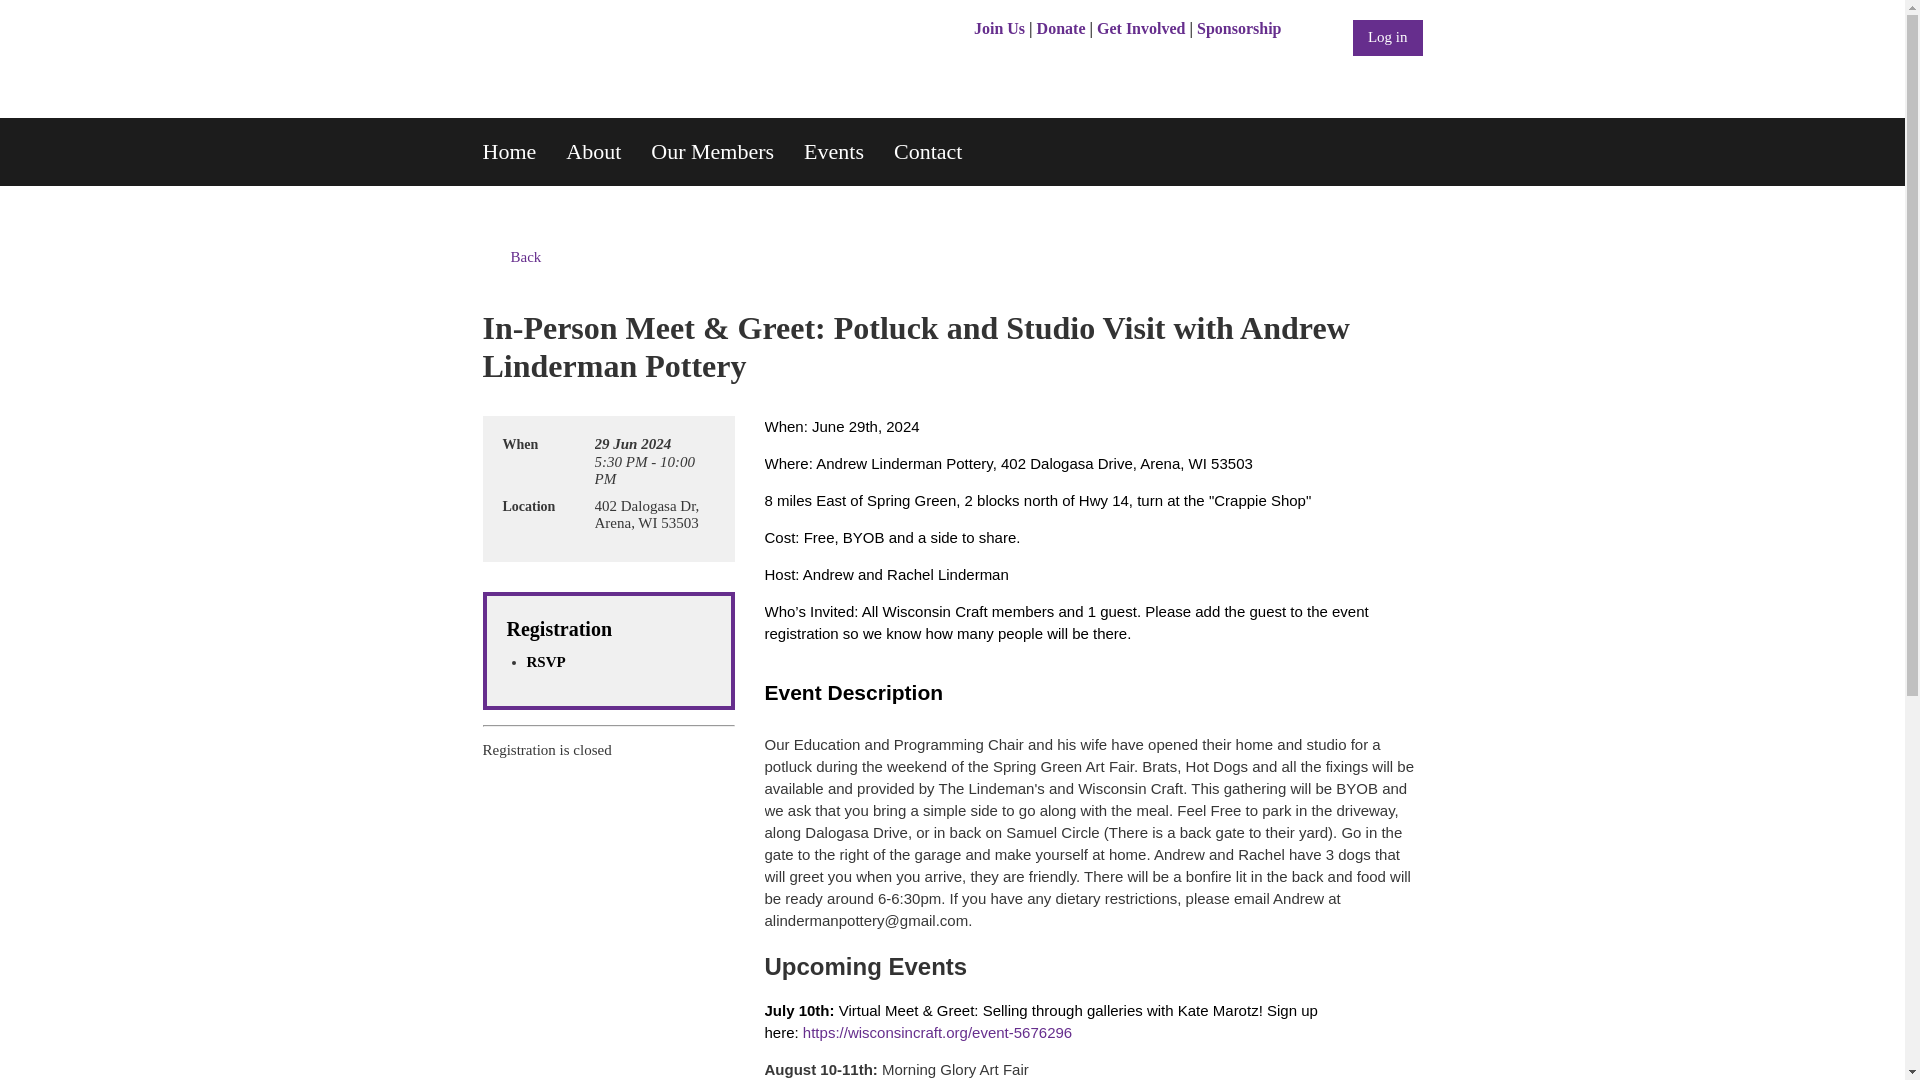 This screenshot has width=1920, height=1080. Describe the element at coordinates (511, 257) in the screenshot. I see `Back` at that location.